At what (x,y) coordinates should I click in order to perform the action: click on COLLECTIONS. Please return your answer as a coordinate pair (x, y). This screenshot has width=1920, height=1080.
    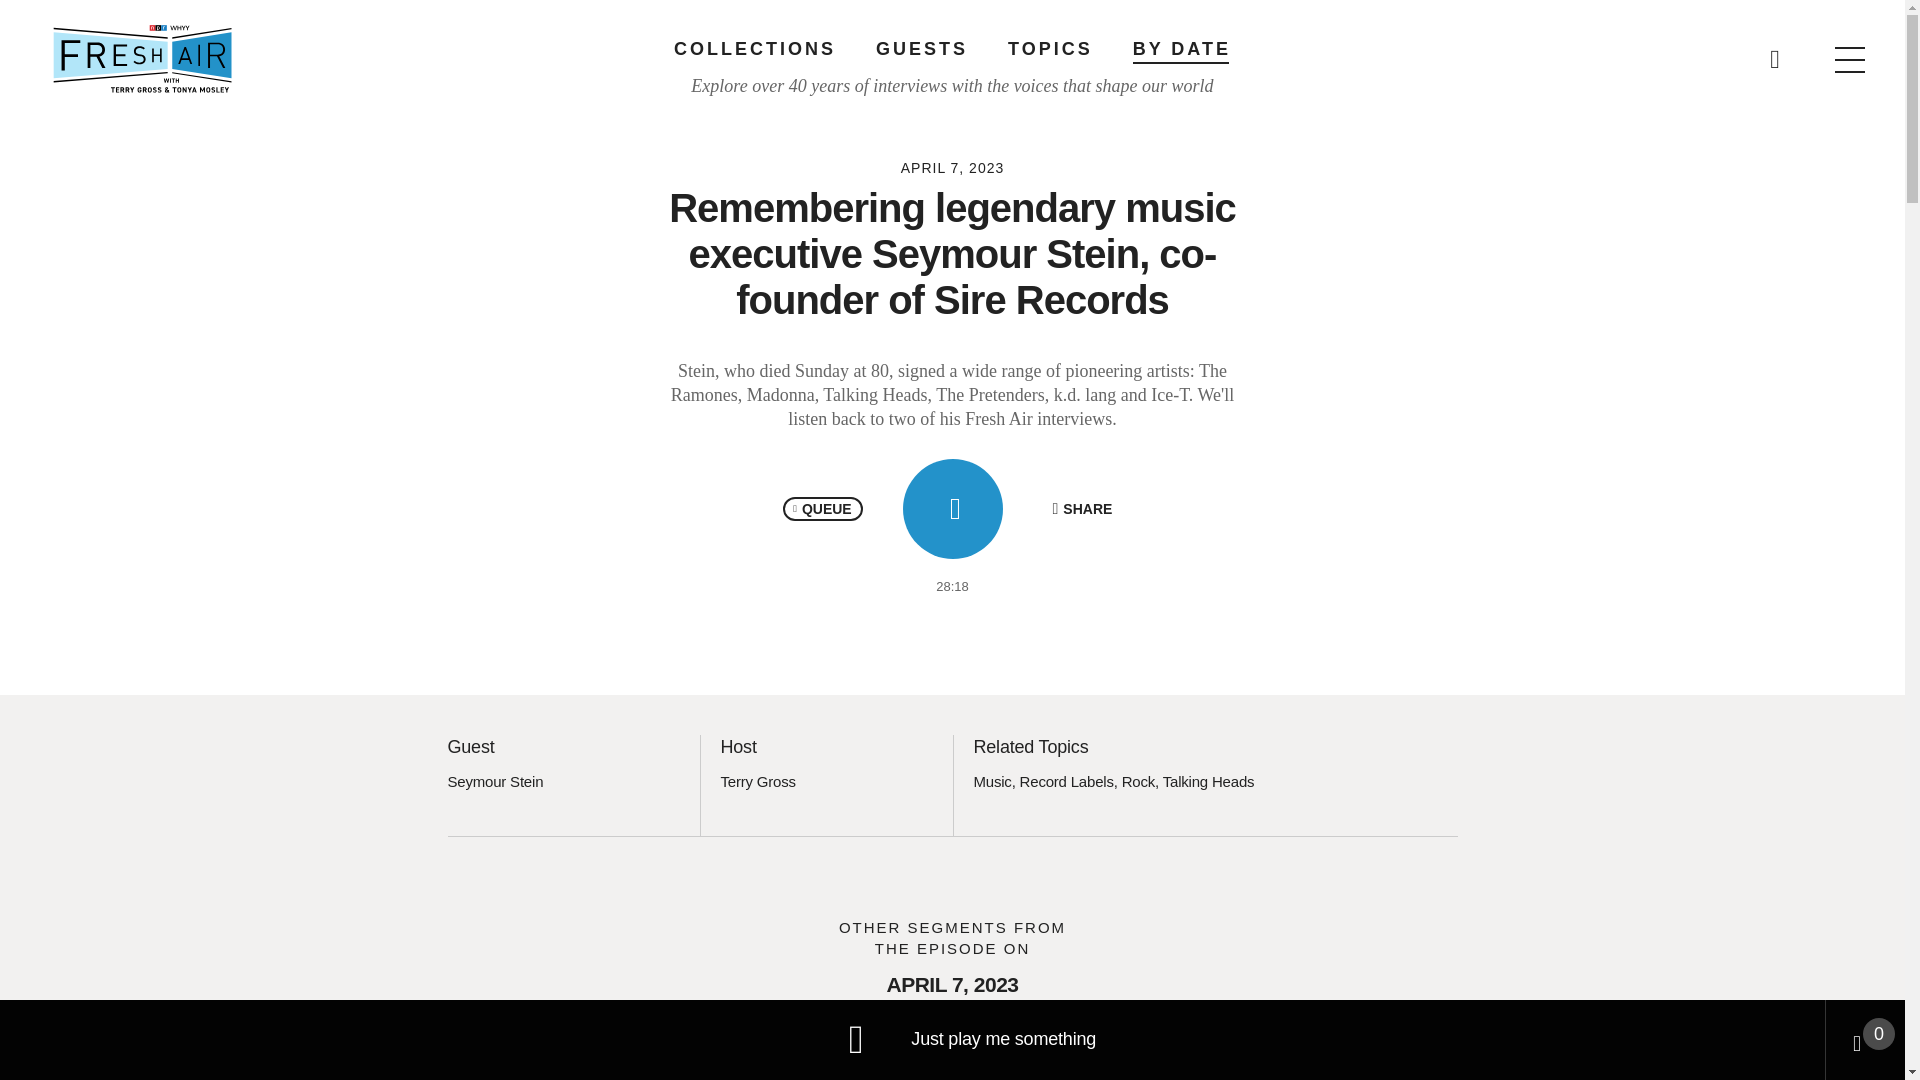
    Looking at the image, I should click on (754, 48).